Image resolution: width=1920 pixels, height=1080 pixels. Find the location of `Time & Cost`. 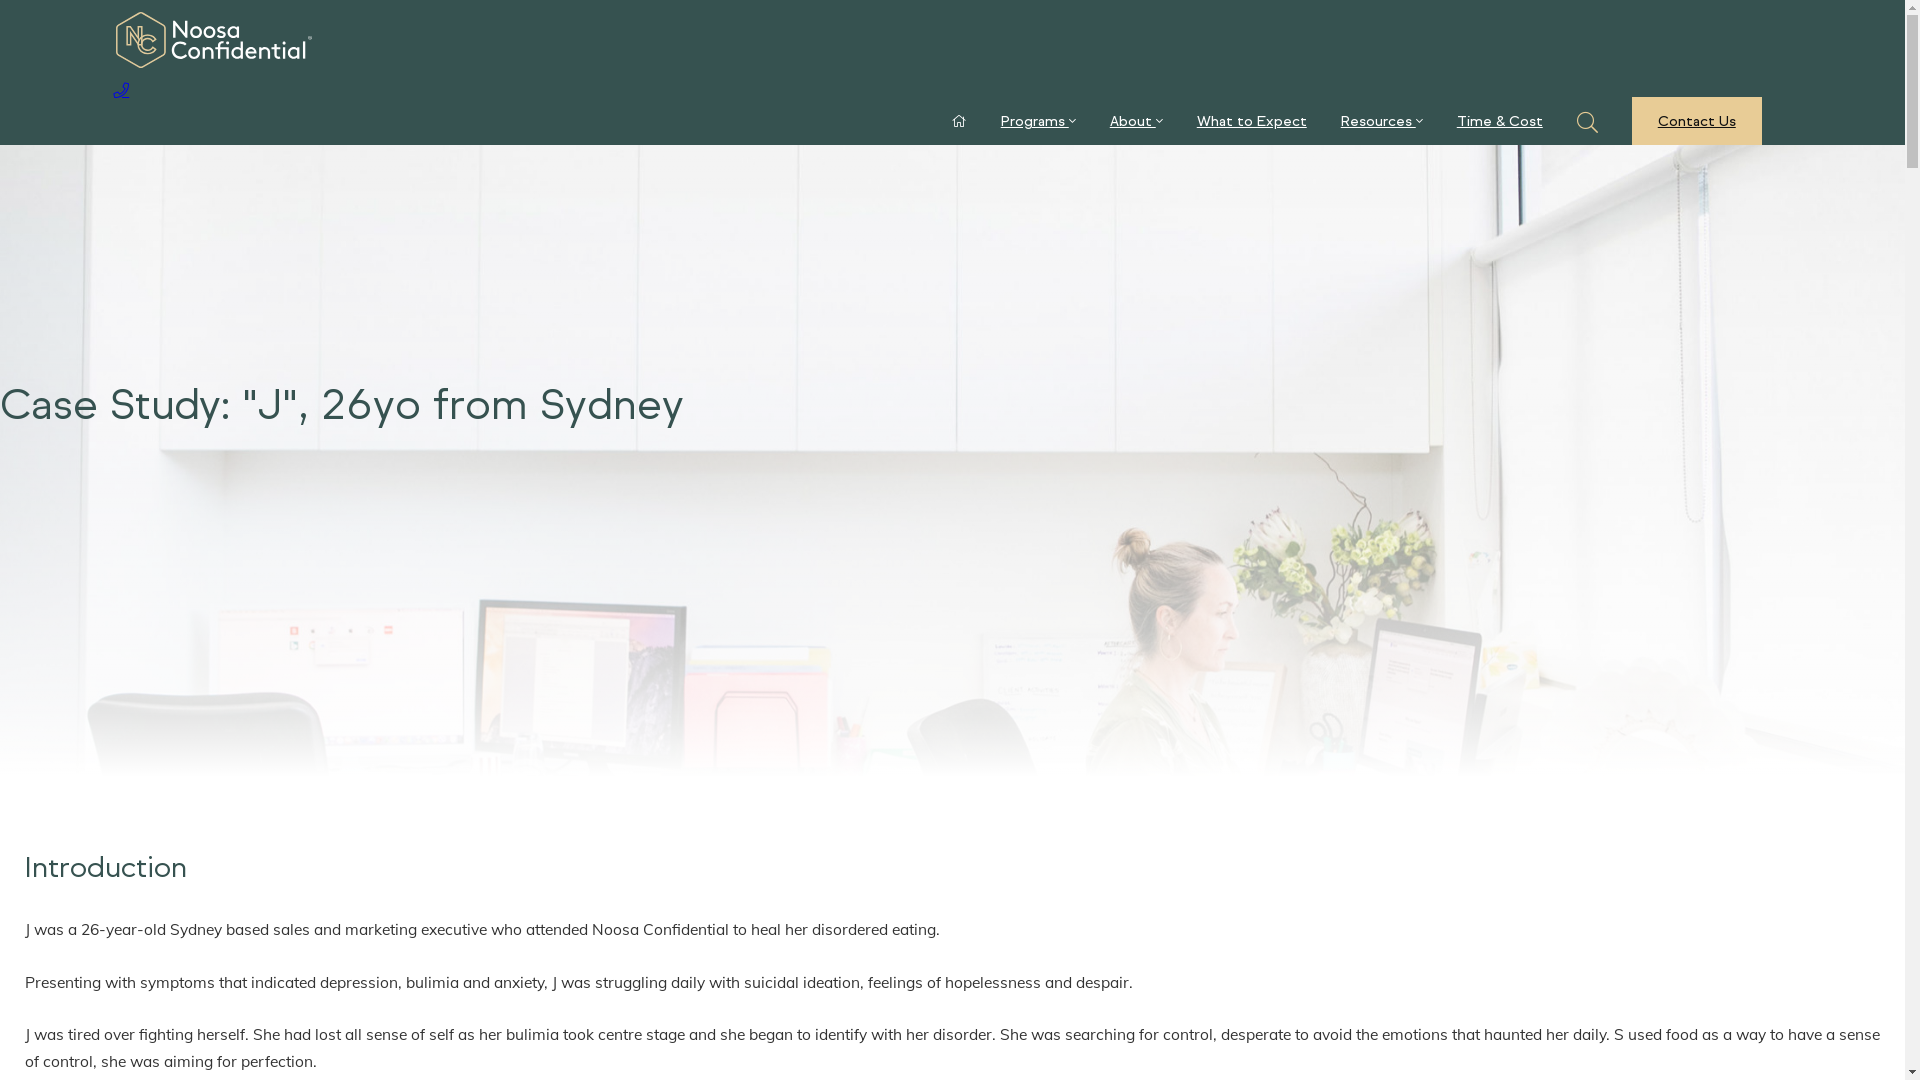

Time & Cost is located at coordinates (1500, 121).